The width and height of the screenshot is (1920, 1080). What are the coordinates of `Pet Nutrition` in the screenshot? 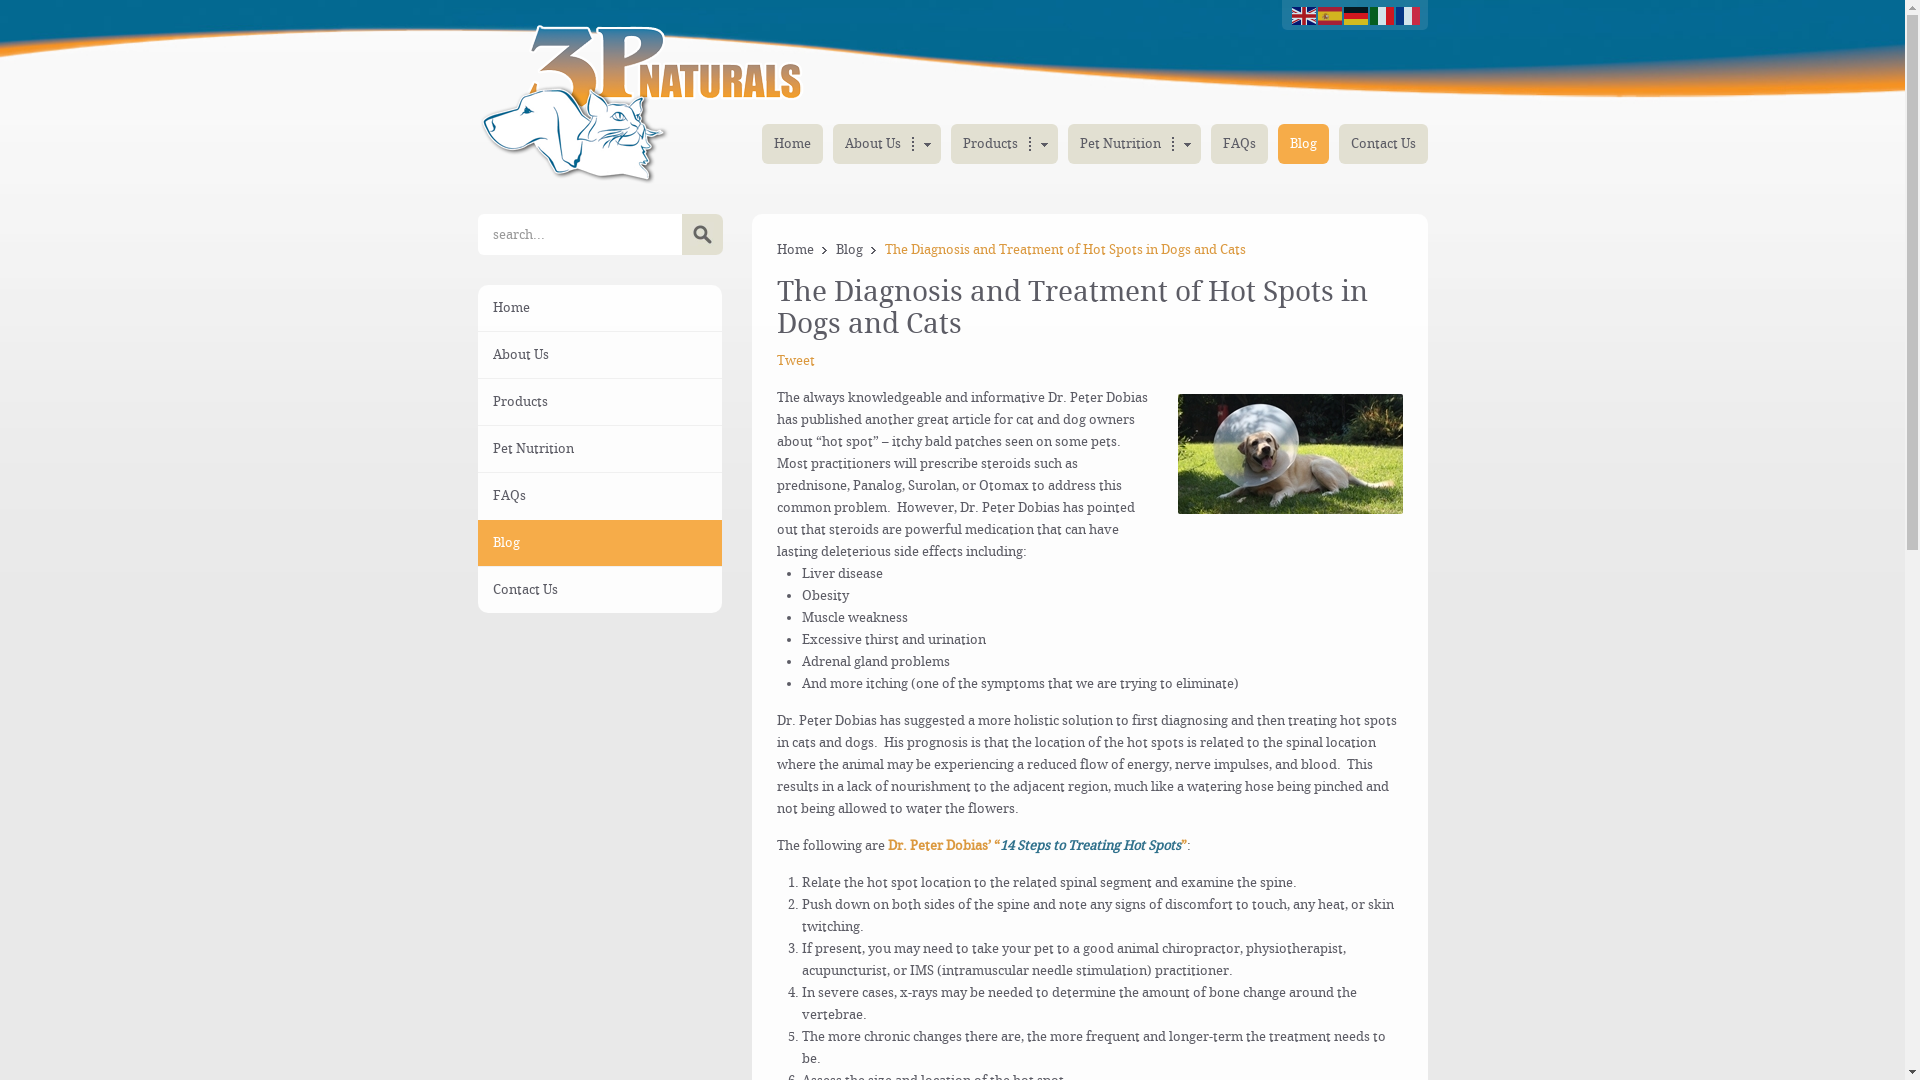 It's located at (600, 449).